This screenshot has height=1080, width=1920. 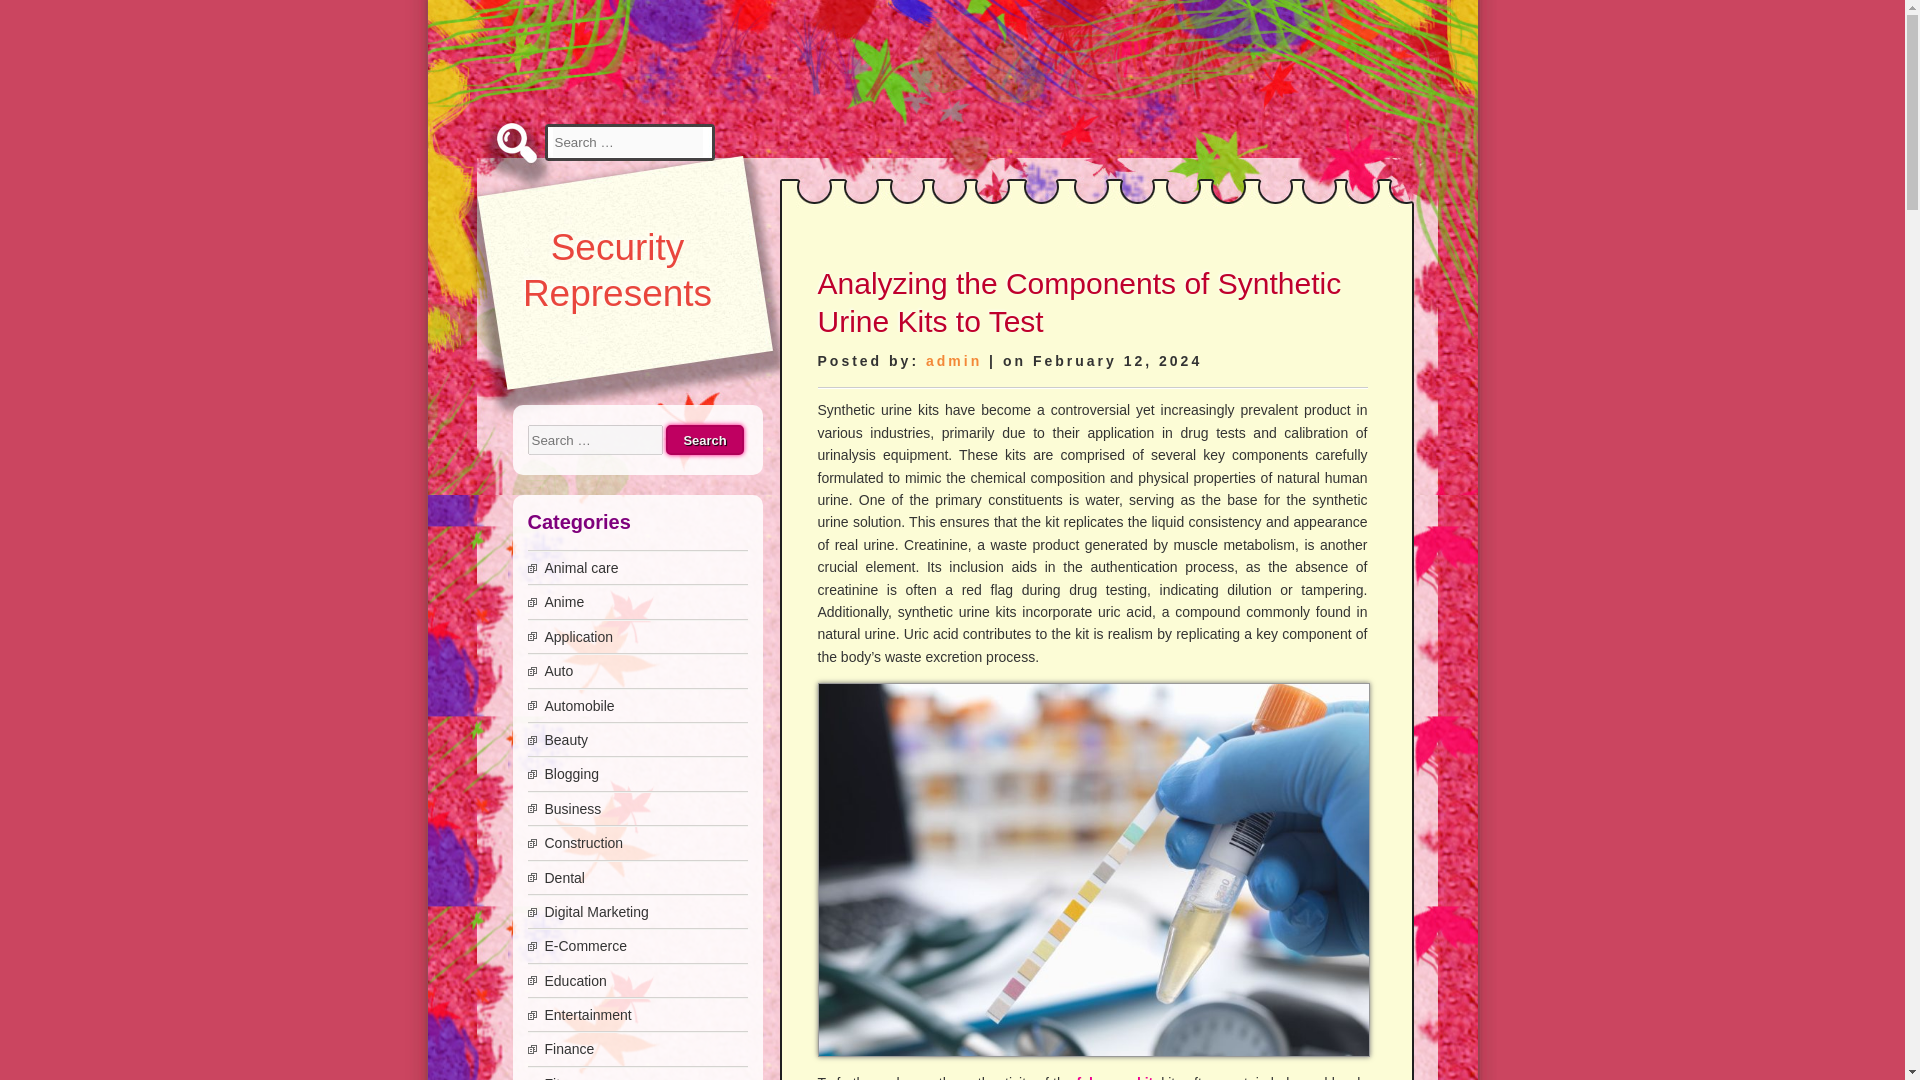 What do you see at coordinates (704, 440) in the screenshot?
I see `Search` at bounding box center [704, 440].